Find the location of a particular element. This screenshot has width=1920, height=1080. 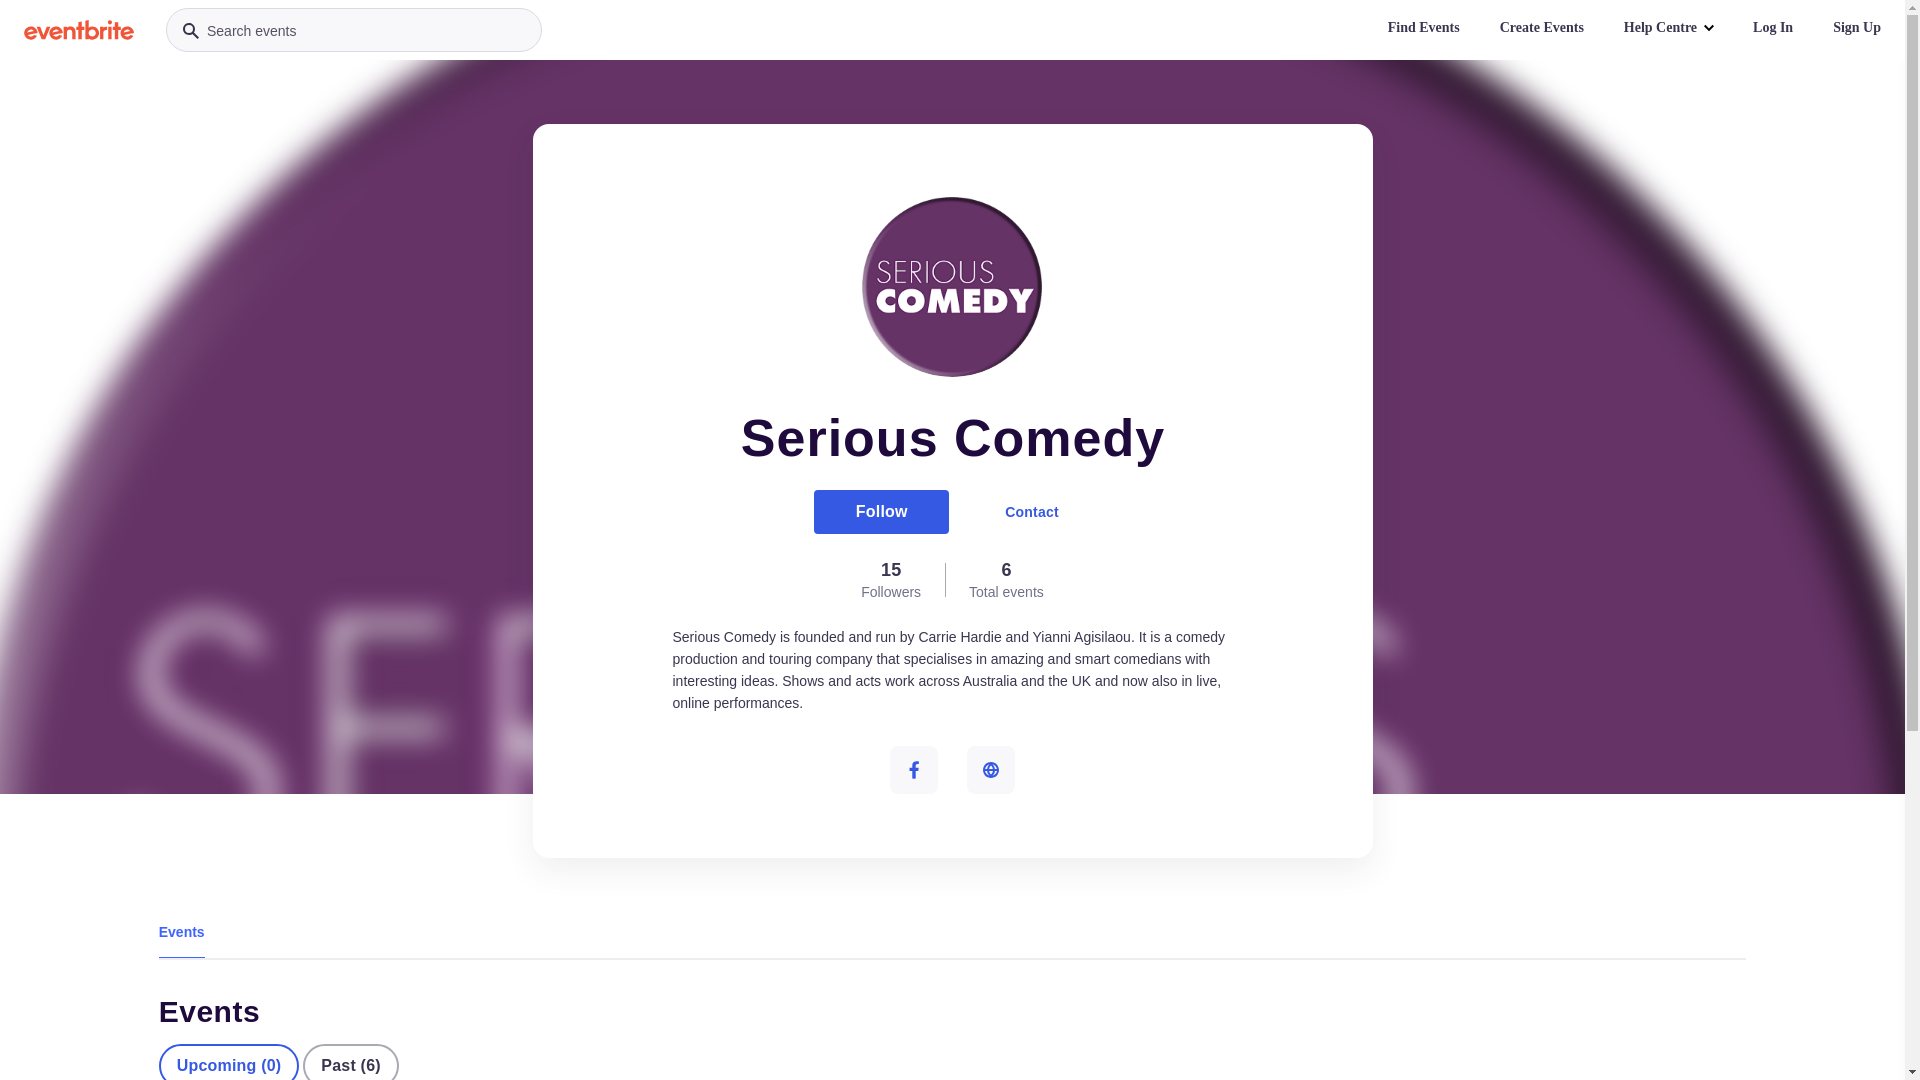

Sign Up is located at coordinates (1857, 28).